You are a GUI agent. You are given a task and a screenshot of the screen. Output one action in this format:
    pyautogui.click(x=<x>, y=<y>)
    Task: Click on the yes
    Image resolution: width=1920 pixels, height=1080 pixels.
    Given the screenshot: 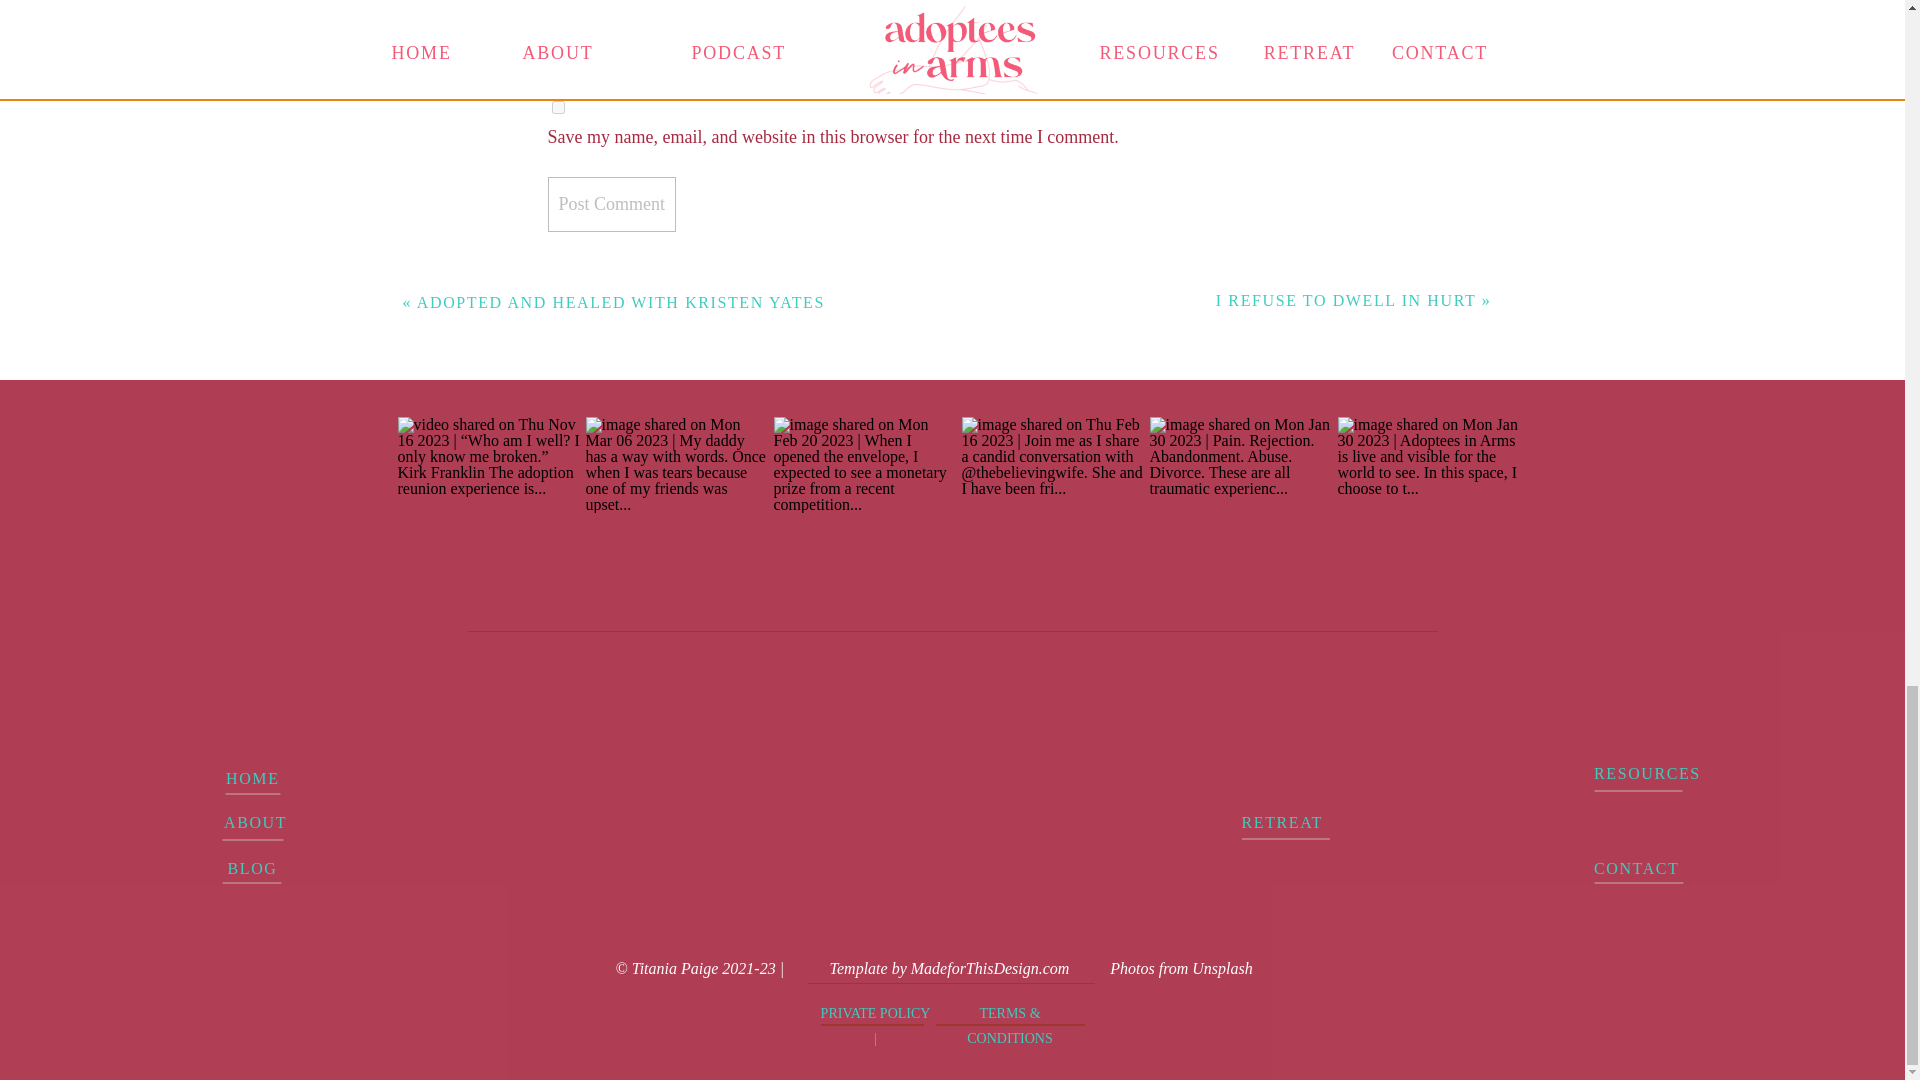 What is the action you would take?
    pyautogui.click(x=558, y=108)
    